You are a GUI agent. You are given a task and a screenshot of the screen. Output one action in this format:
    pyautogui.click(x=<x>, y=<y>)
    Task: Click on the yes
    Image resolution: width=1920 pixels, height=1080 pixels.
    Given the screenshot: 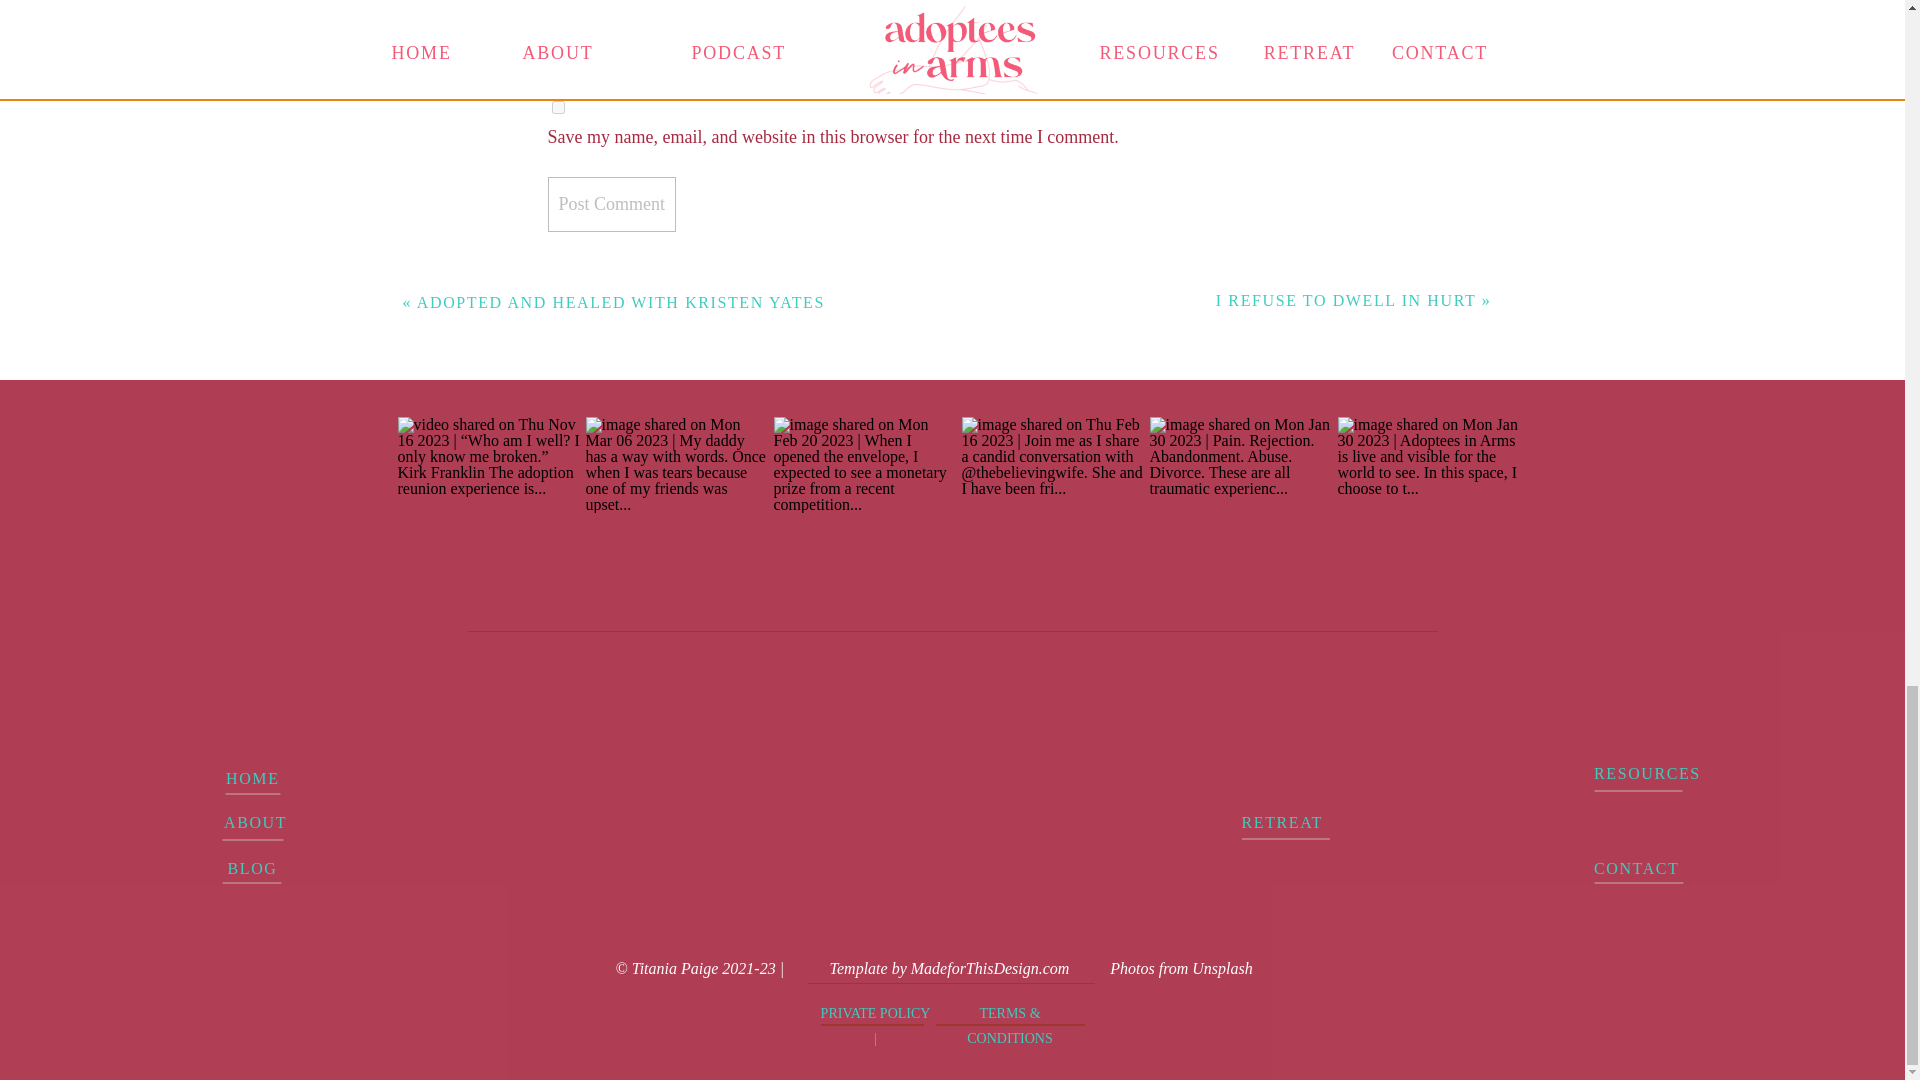 What is the action you would take?
    pyautogui.click(x=558, y=108)
    